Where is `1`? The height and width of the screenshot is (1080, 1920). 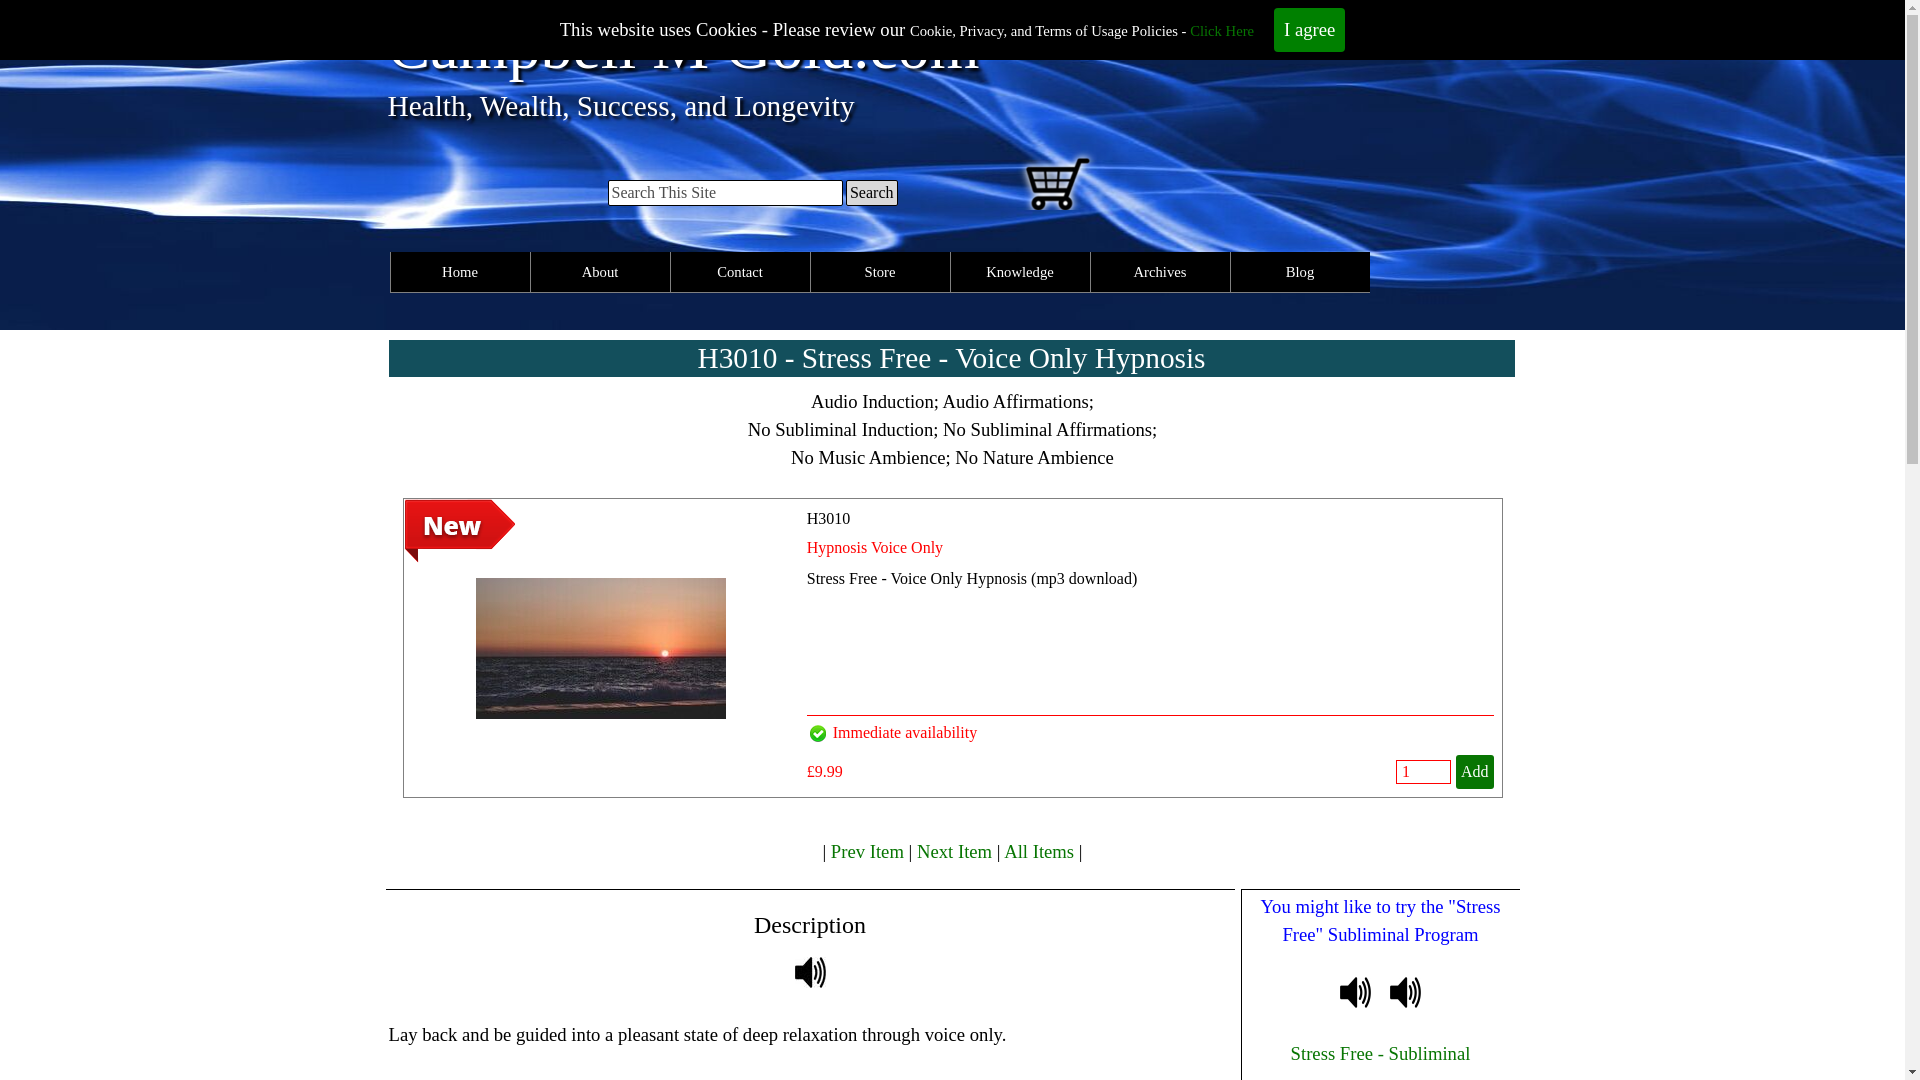
1 is located at coordinates (1423, 772).